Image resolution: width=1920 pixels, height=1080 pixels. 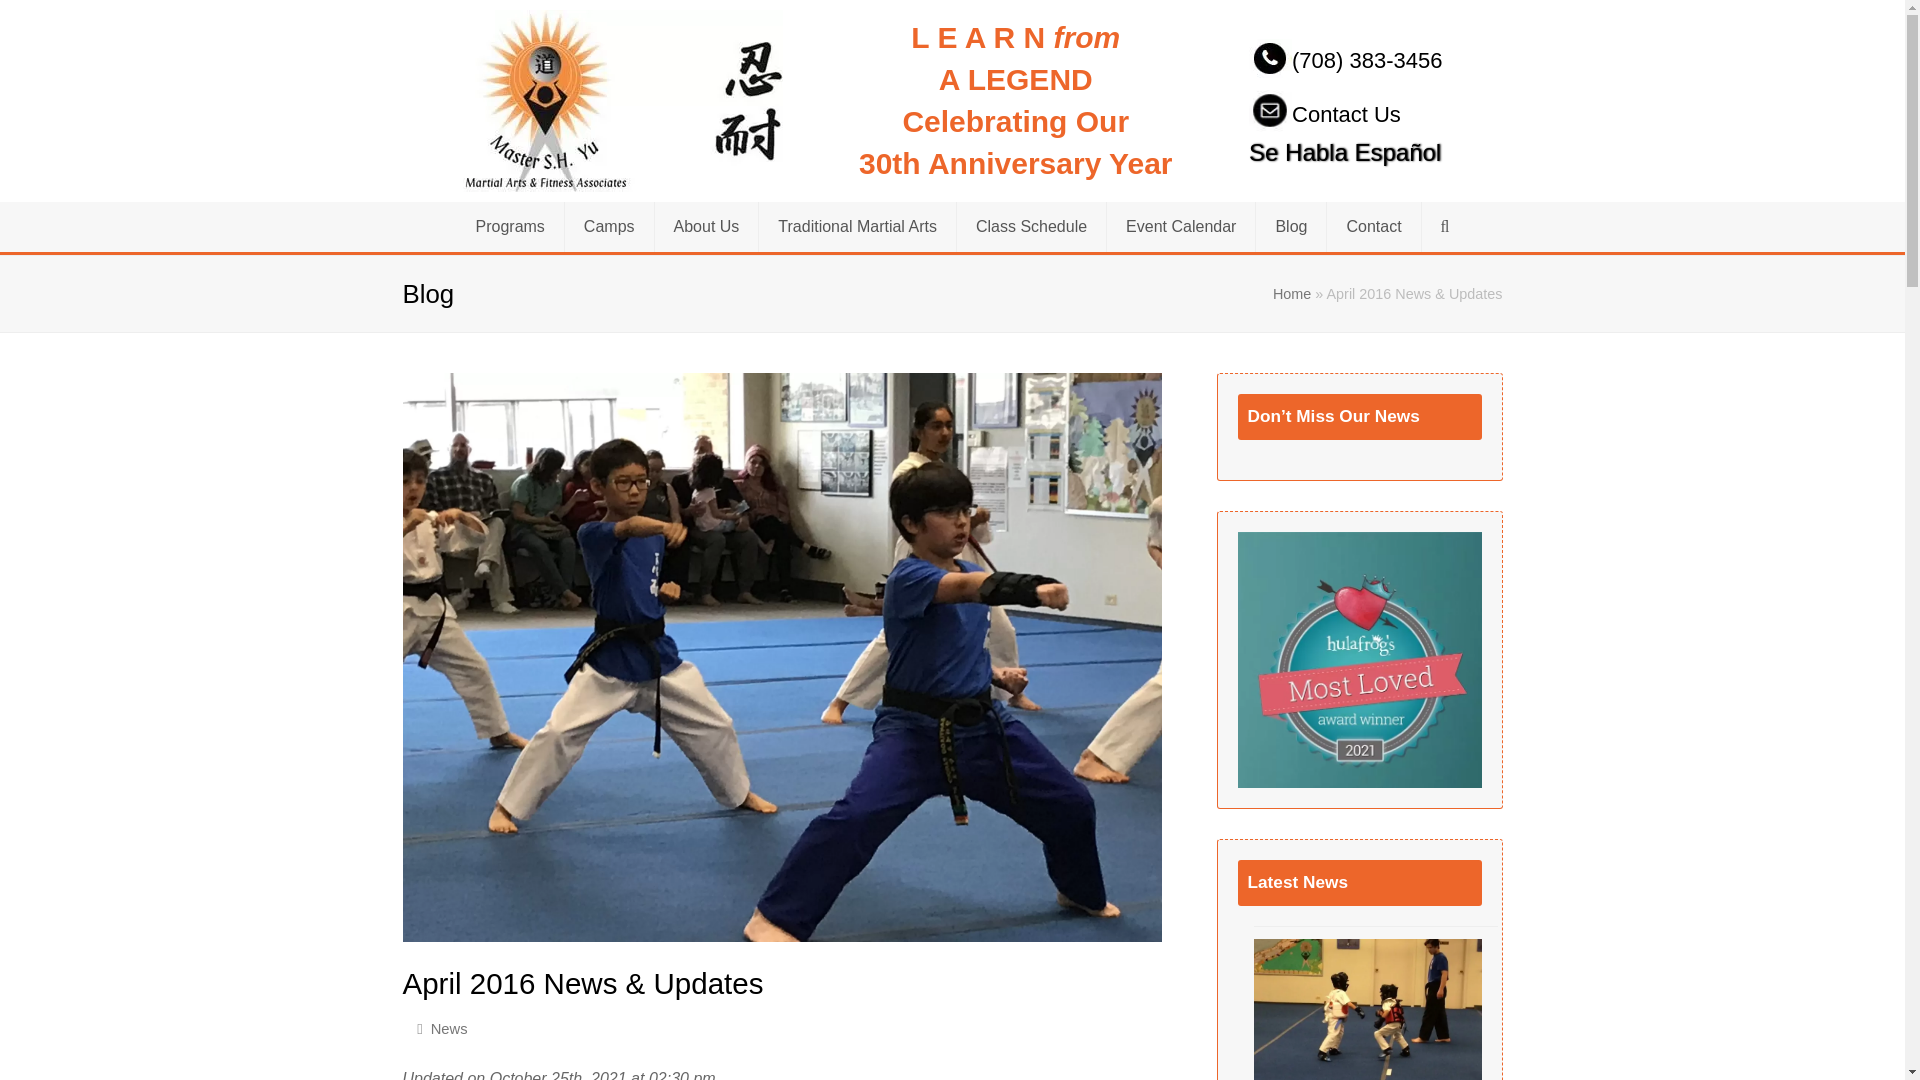 I want to click on Contact Us, so click(x=1325, y=114).